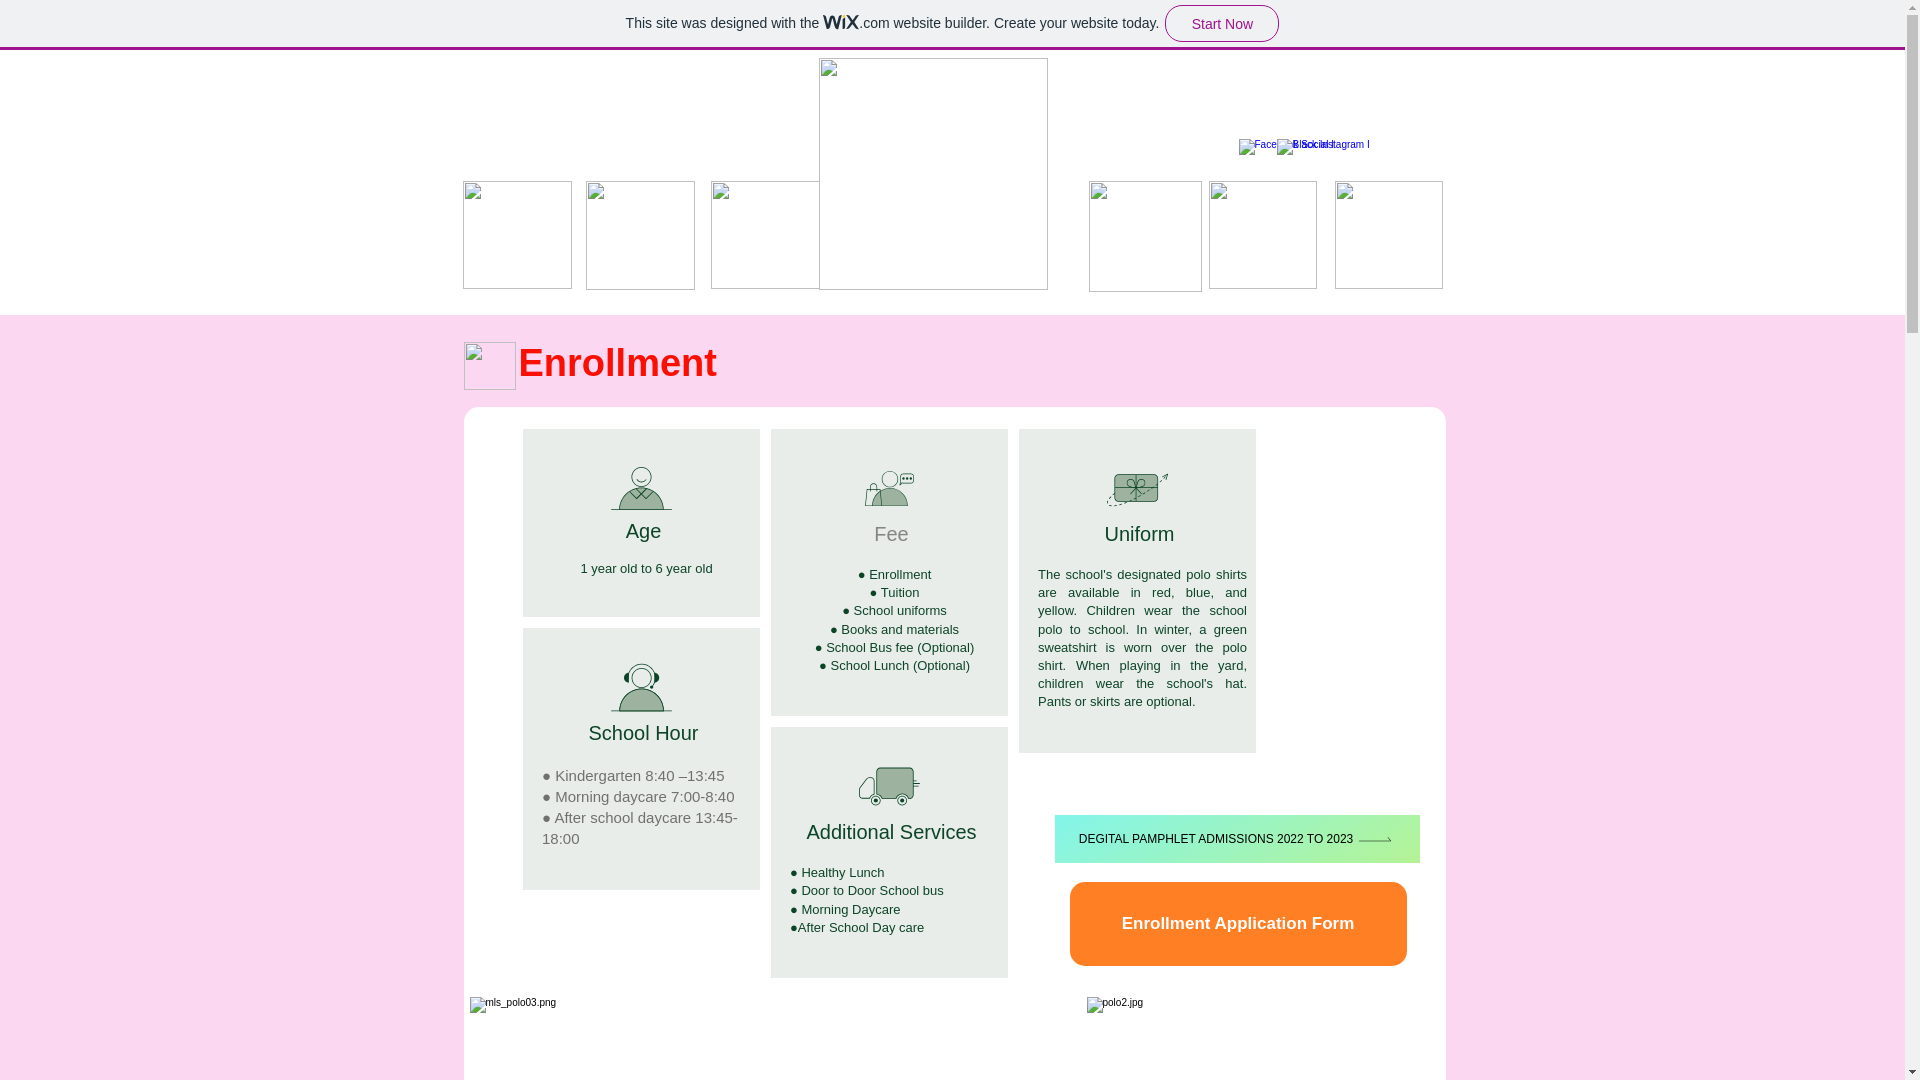  I want to click on taiyou.png, so click(490, 366).